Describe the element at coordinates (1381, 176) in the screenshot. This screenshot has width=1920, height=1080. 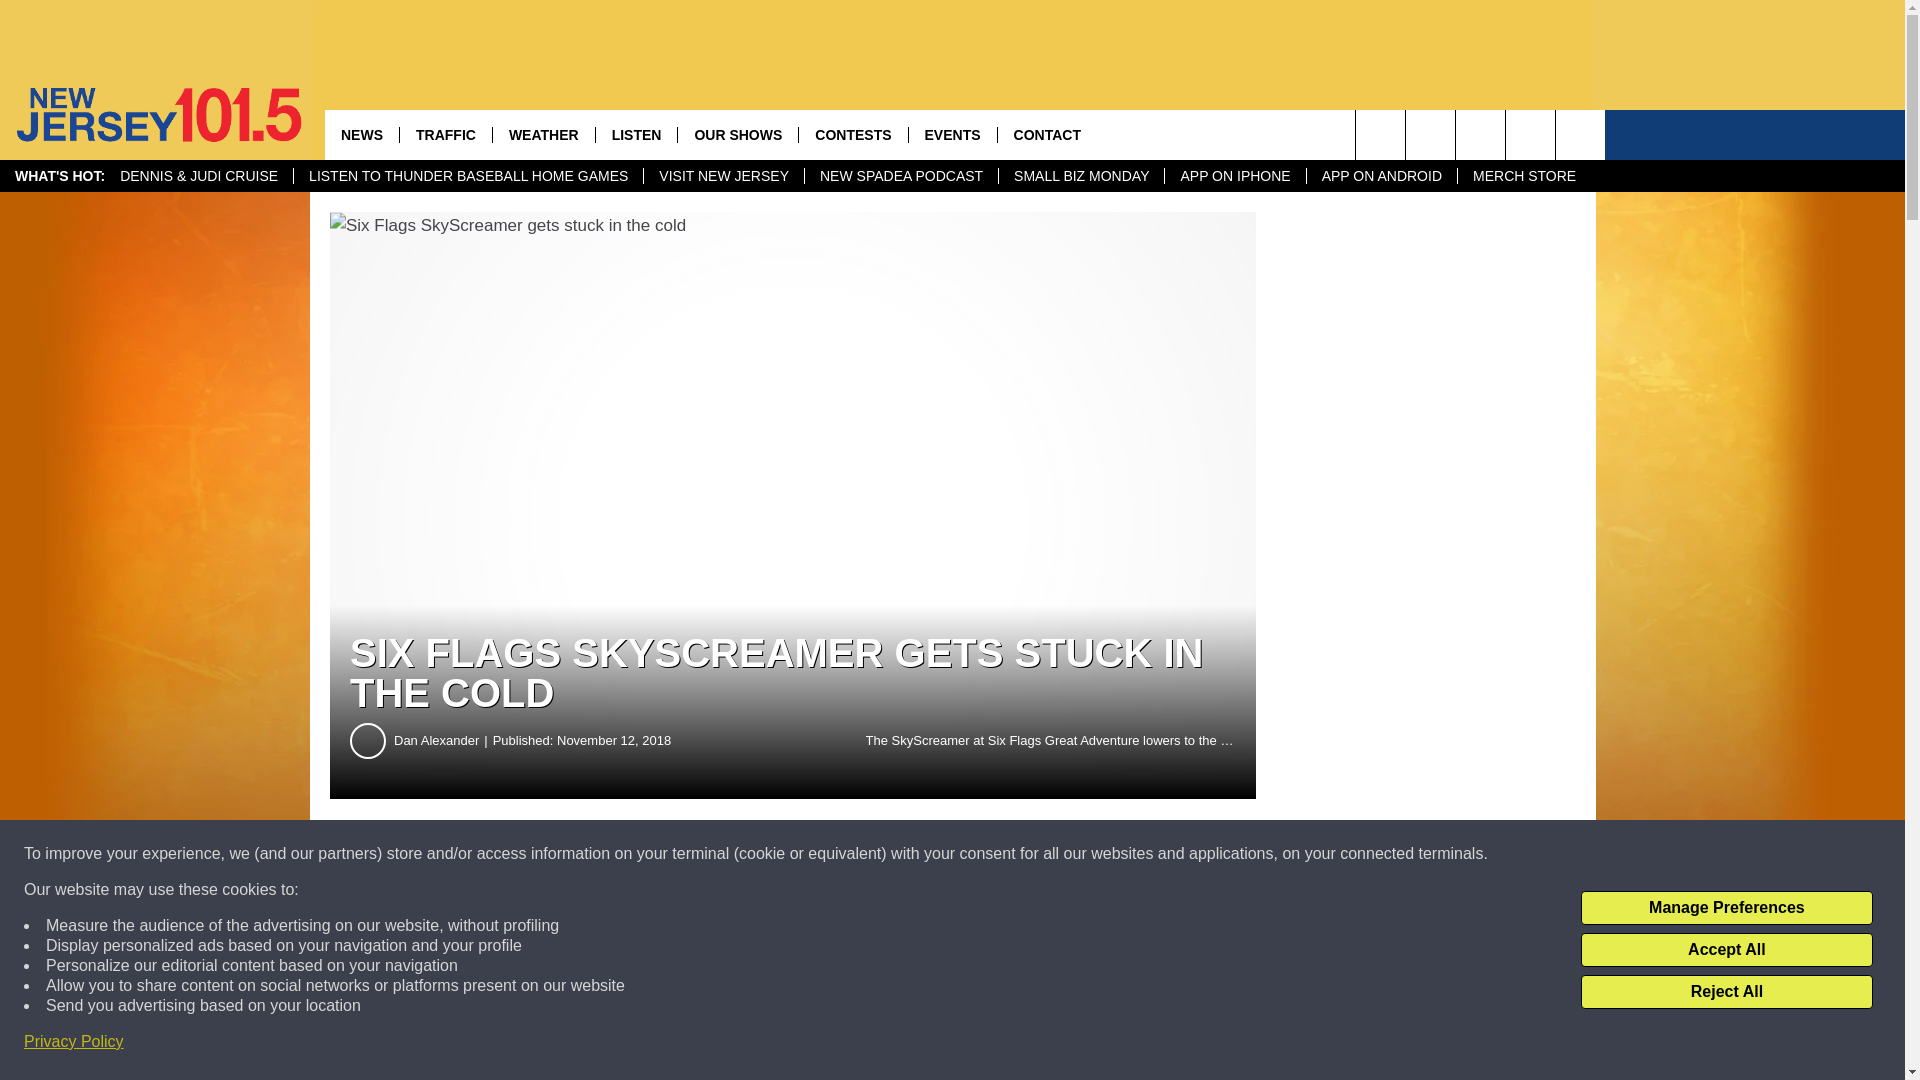
I see `APP ON ANDROID` at that location.